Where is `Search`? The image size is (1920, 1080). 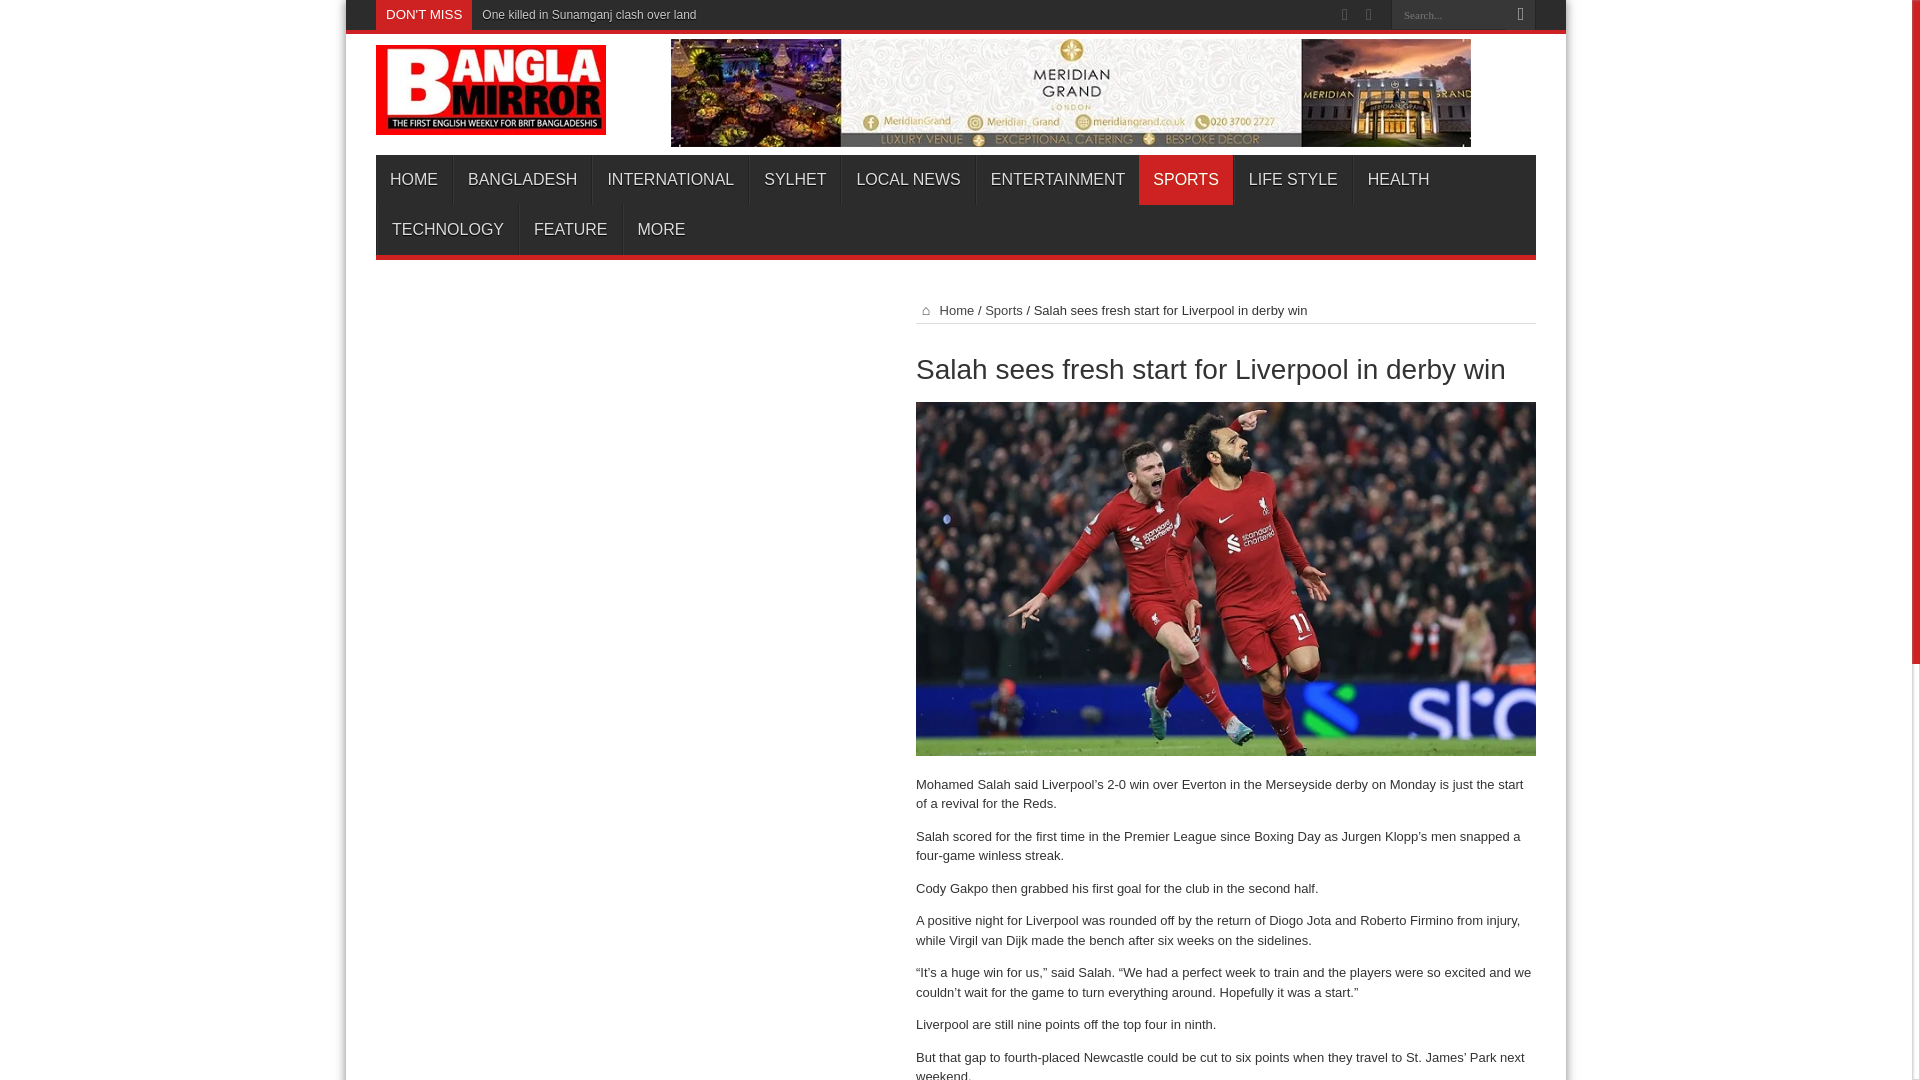 Search is located at coordinates (1520, 15).